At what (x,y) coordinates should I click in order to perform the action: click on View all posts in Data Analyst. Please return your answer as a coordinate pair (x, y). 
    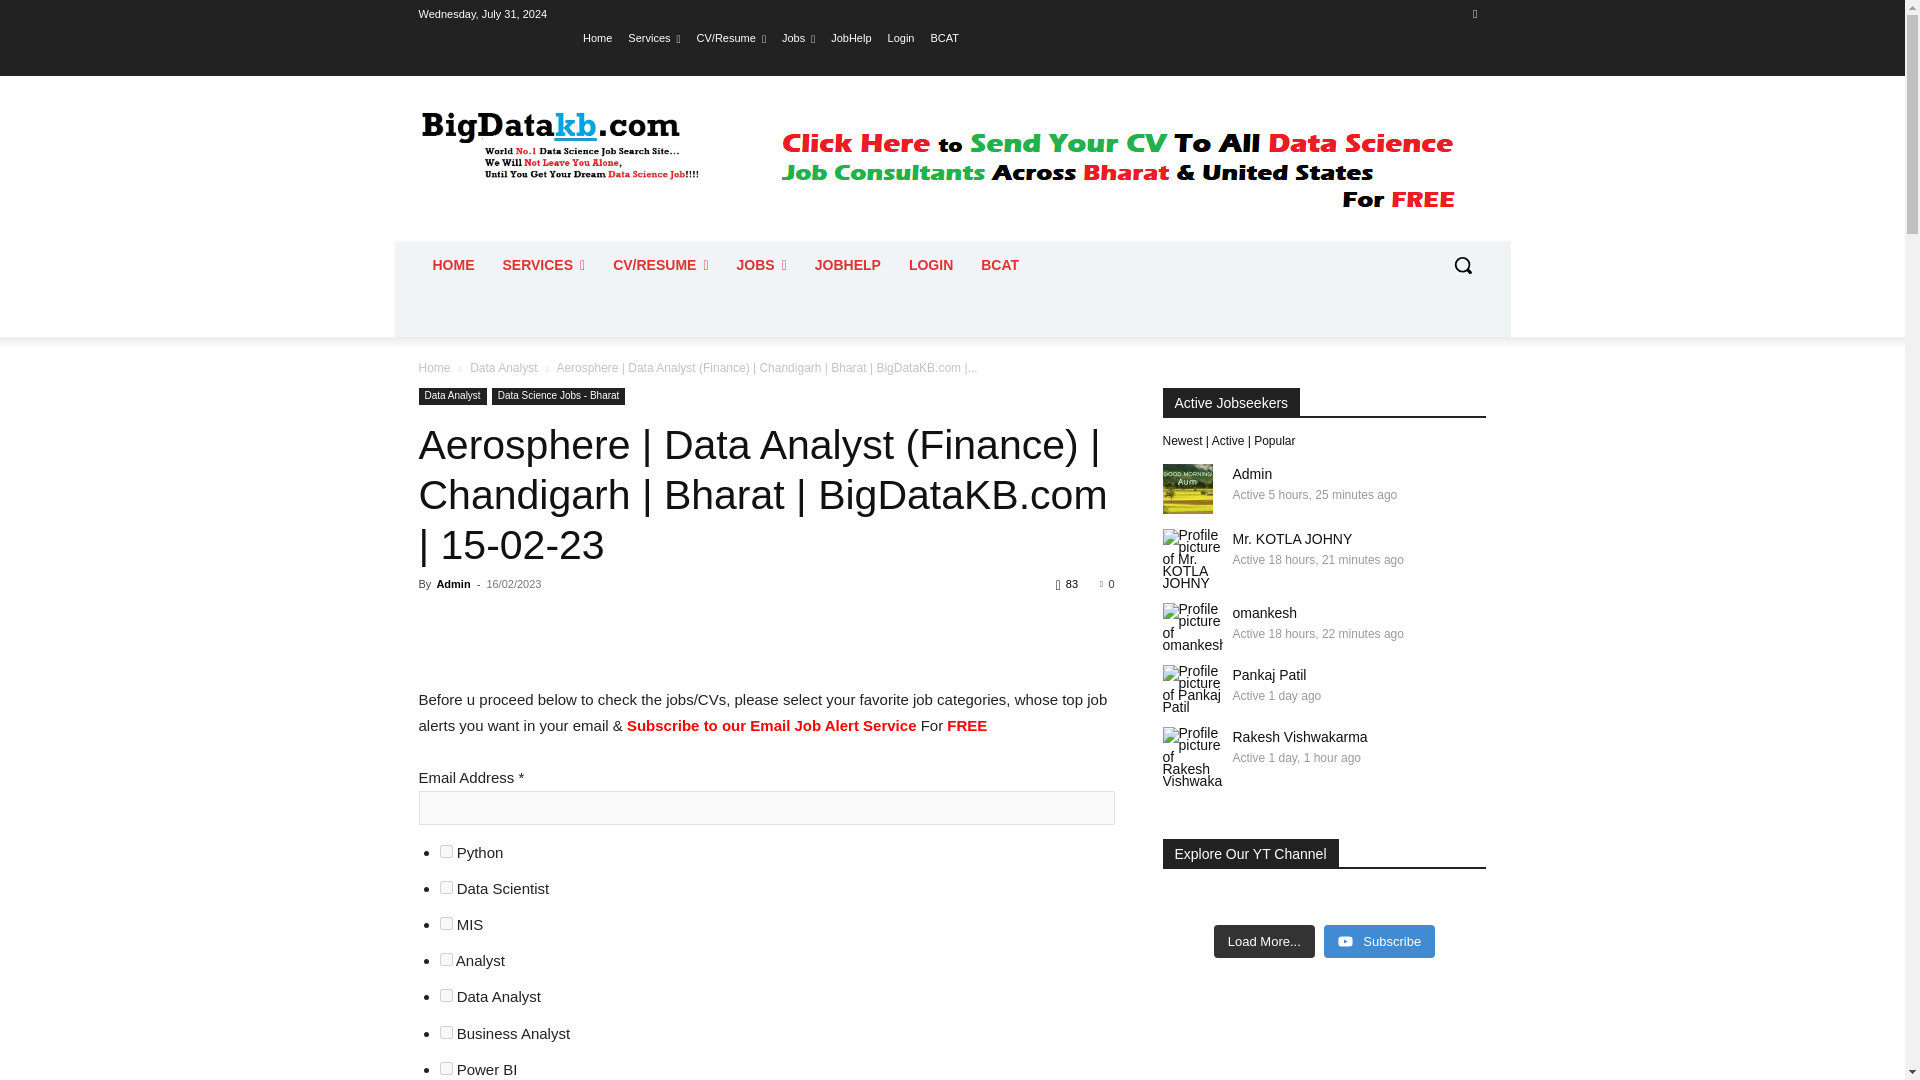
    Looking at the image, I should click on (504, 367).